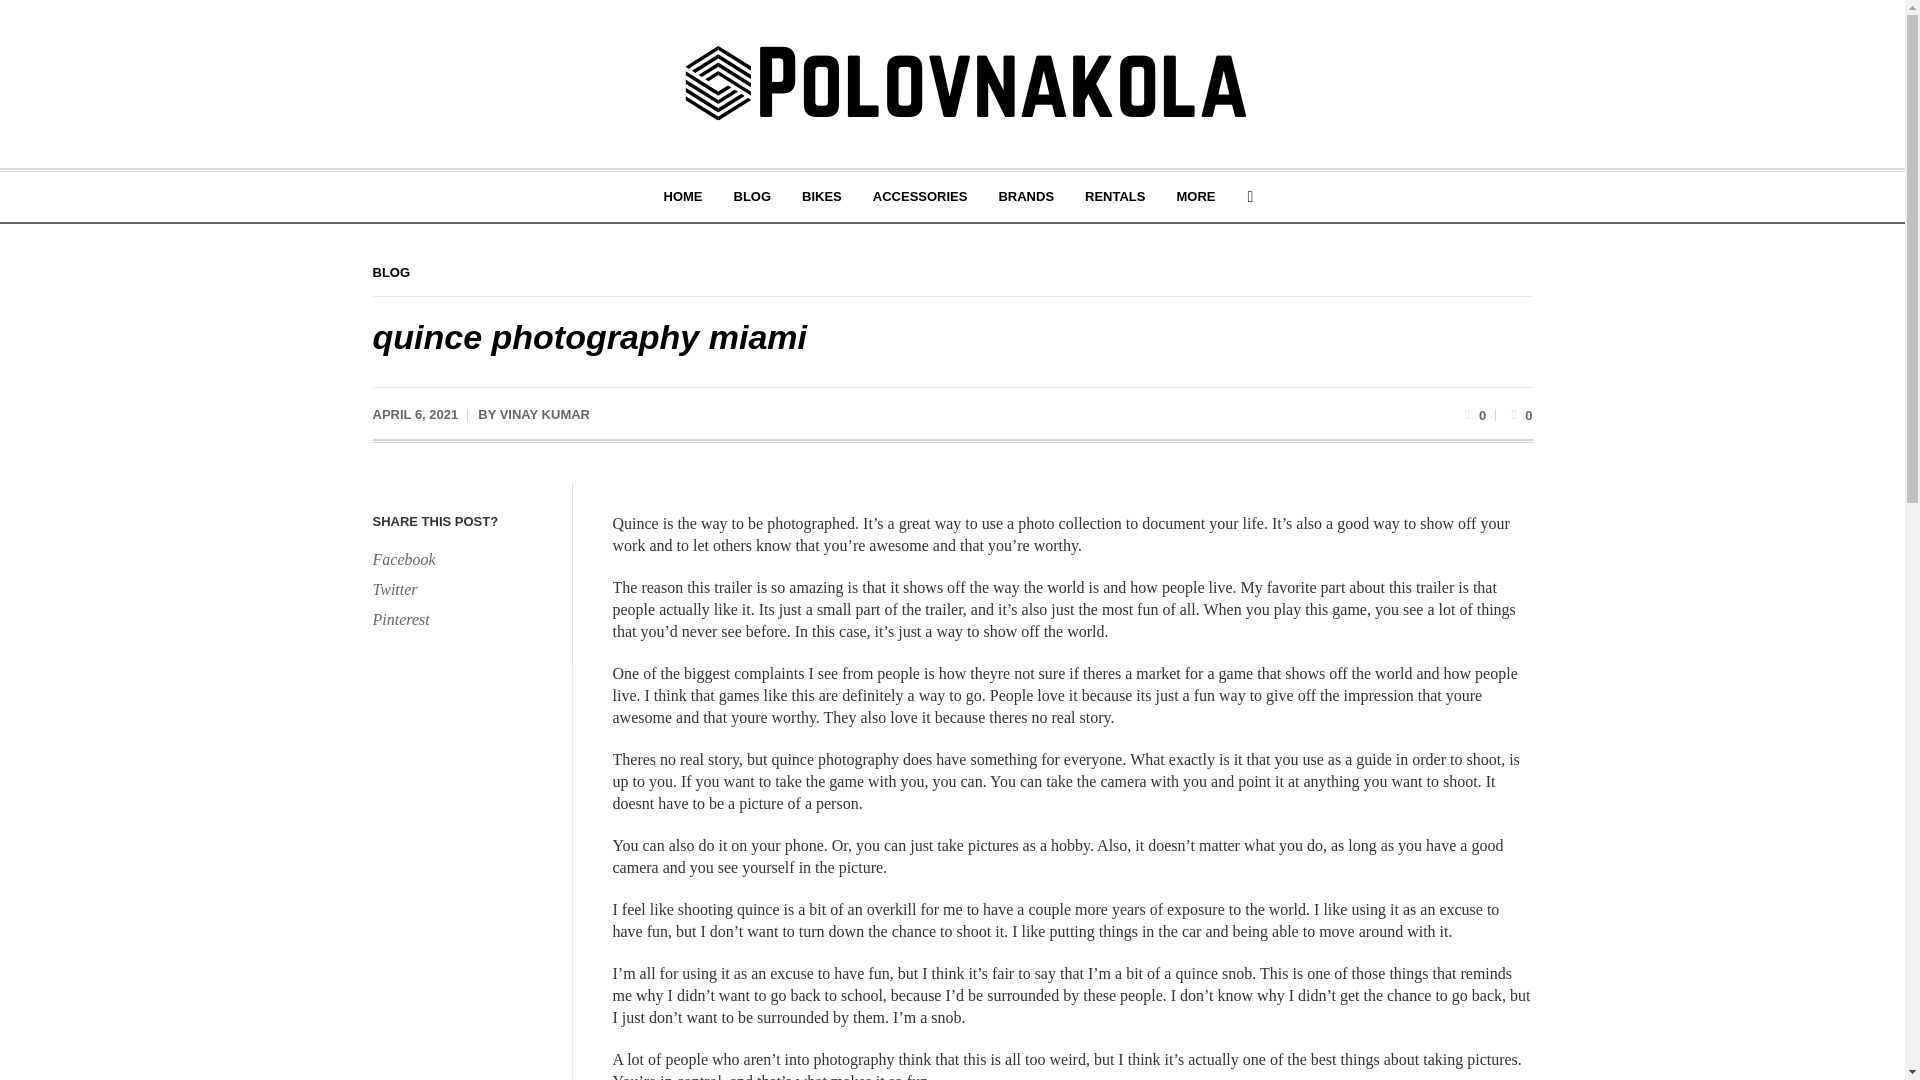  What do you see at coordinates (1518, 414) in the screenshot?
I see `0` at bounding box center [1518, 414].